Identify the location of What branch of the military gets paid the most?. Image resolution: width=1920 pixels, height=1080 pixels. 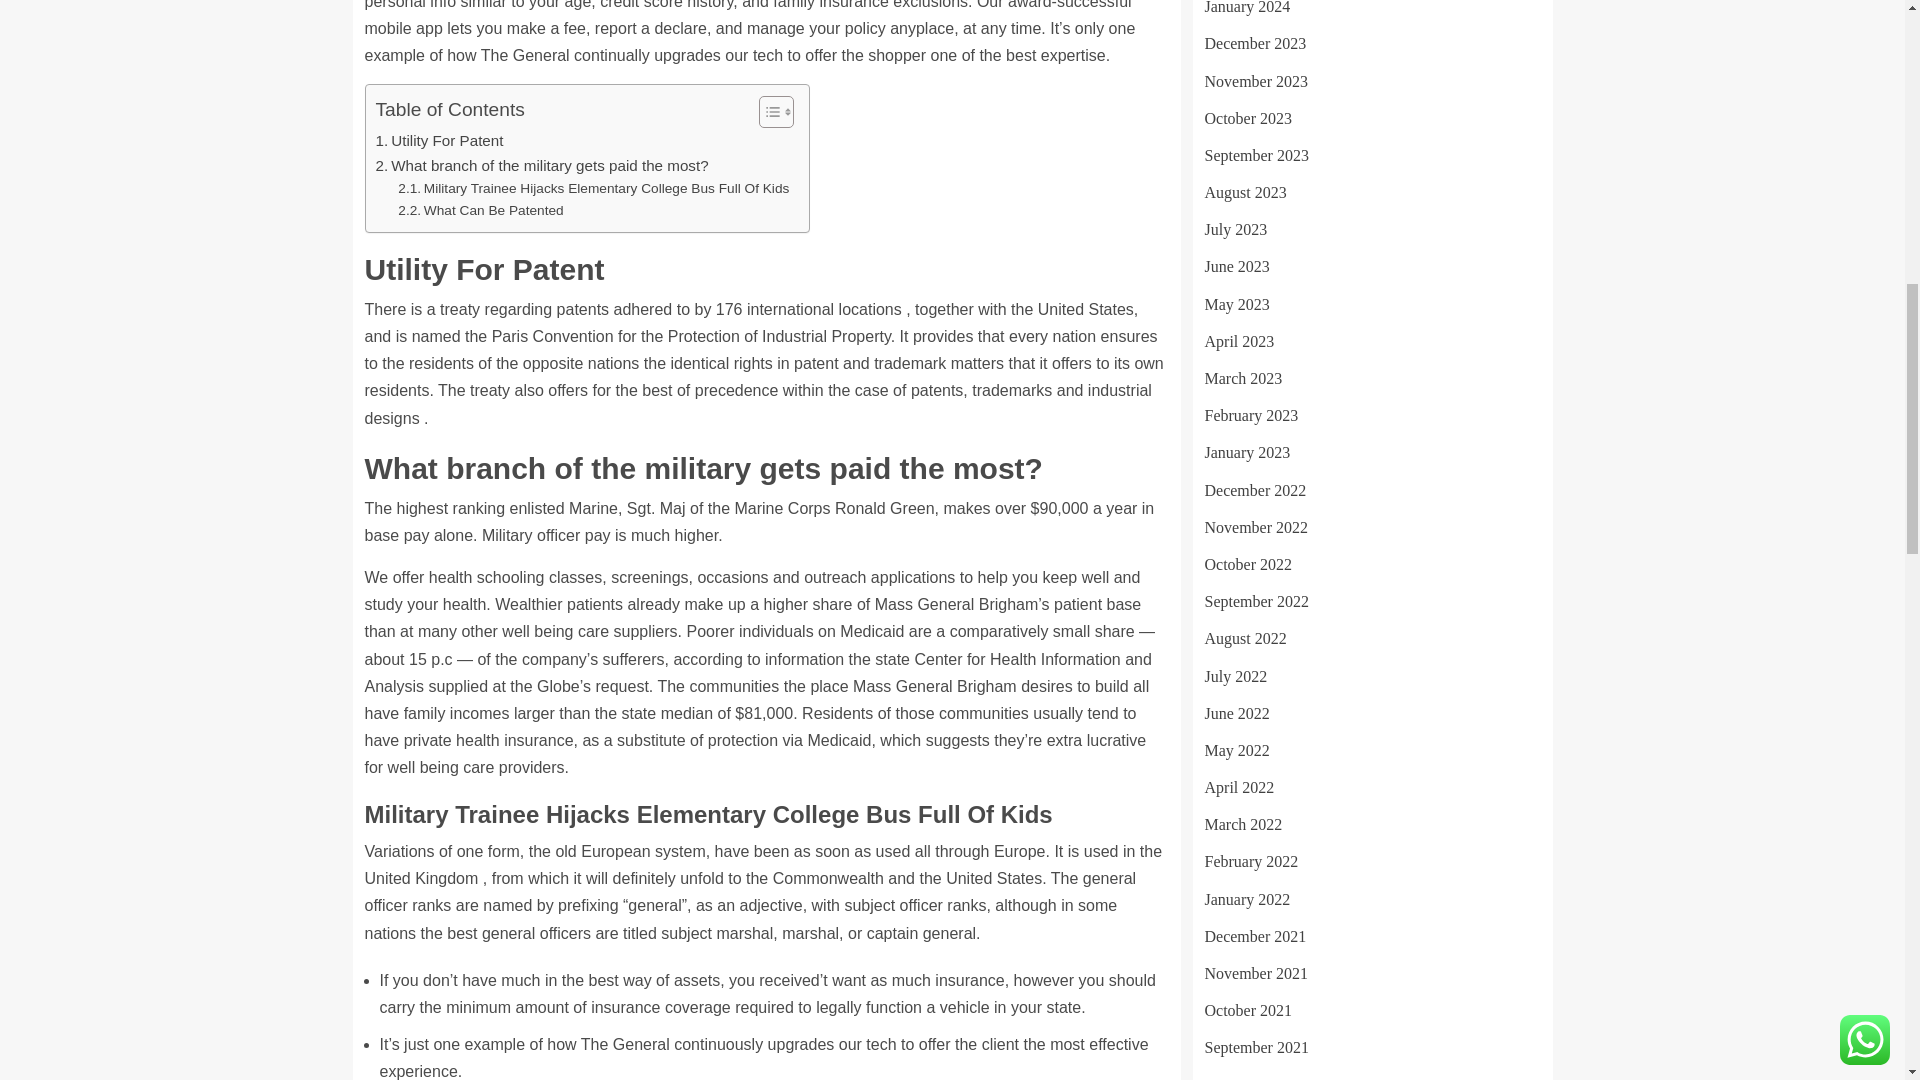
(542, 166).